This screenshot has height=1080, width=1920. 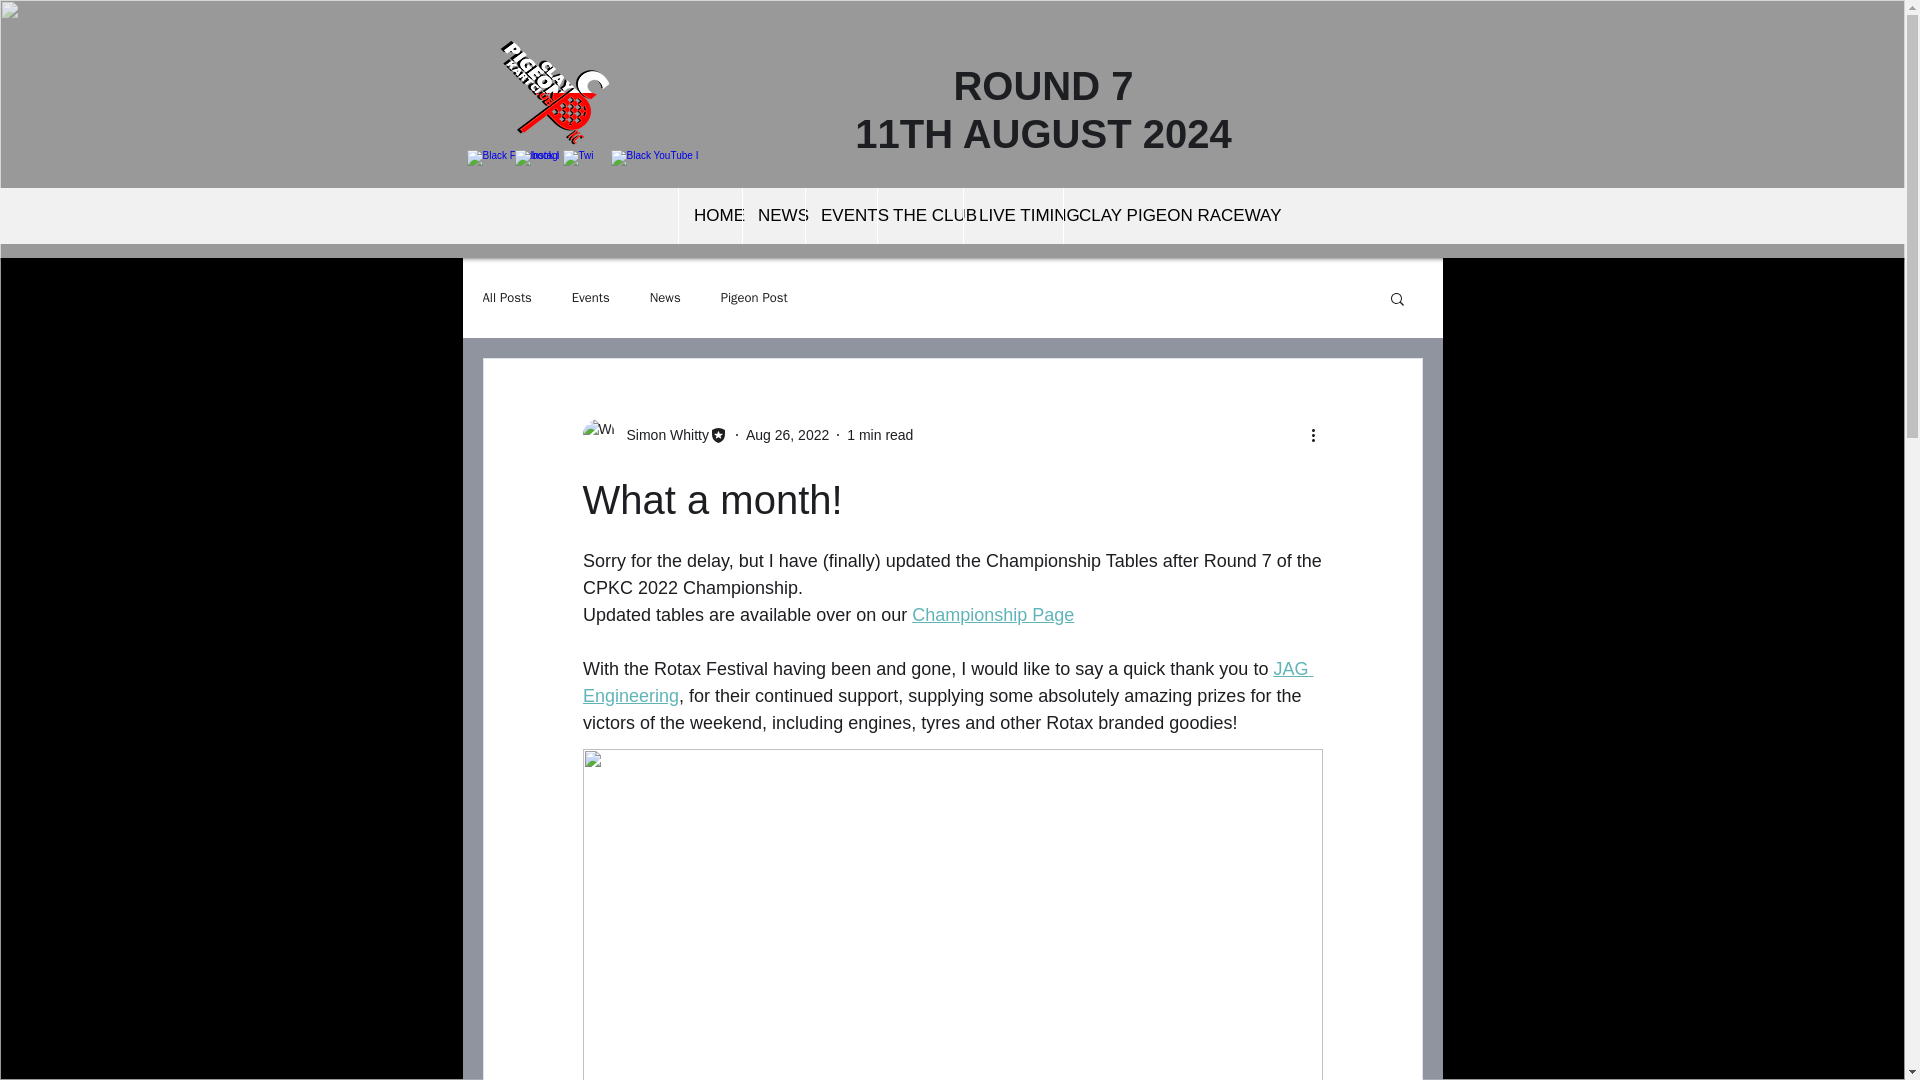 What do you see at coordinates (591, 298) in the screenshot?
I see `Events` at bounding box center [591, 298].